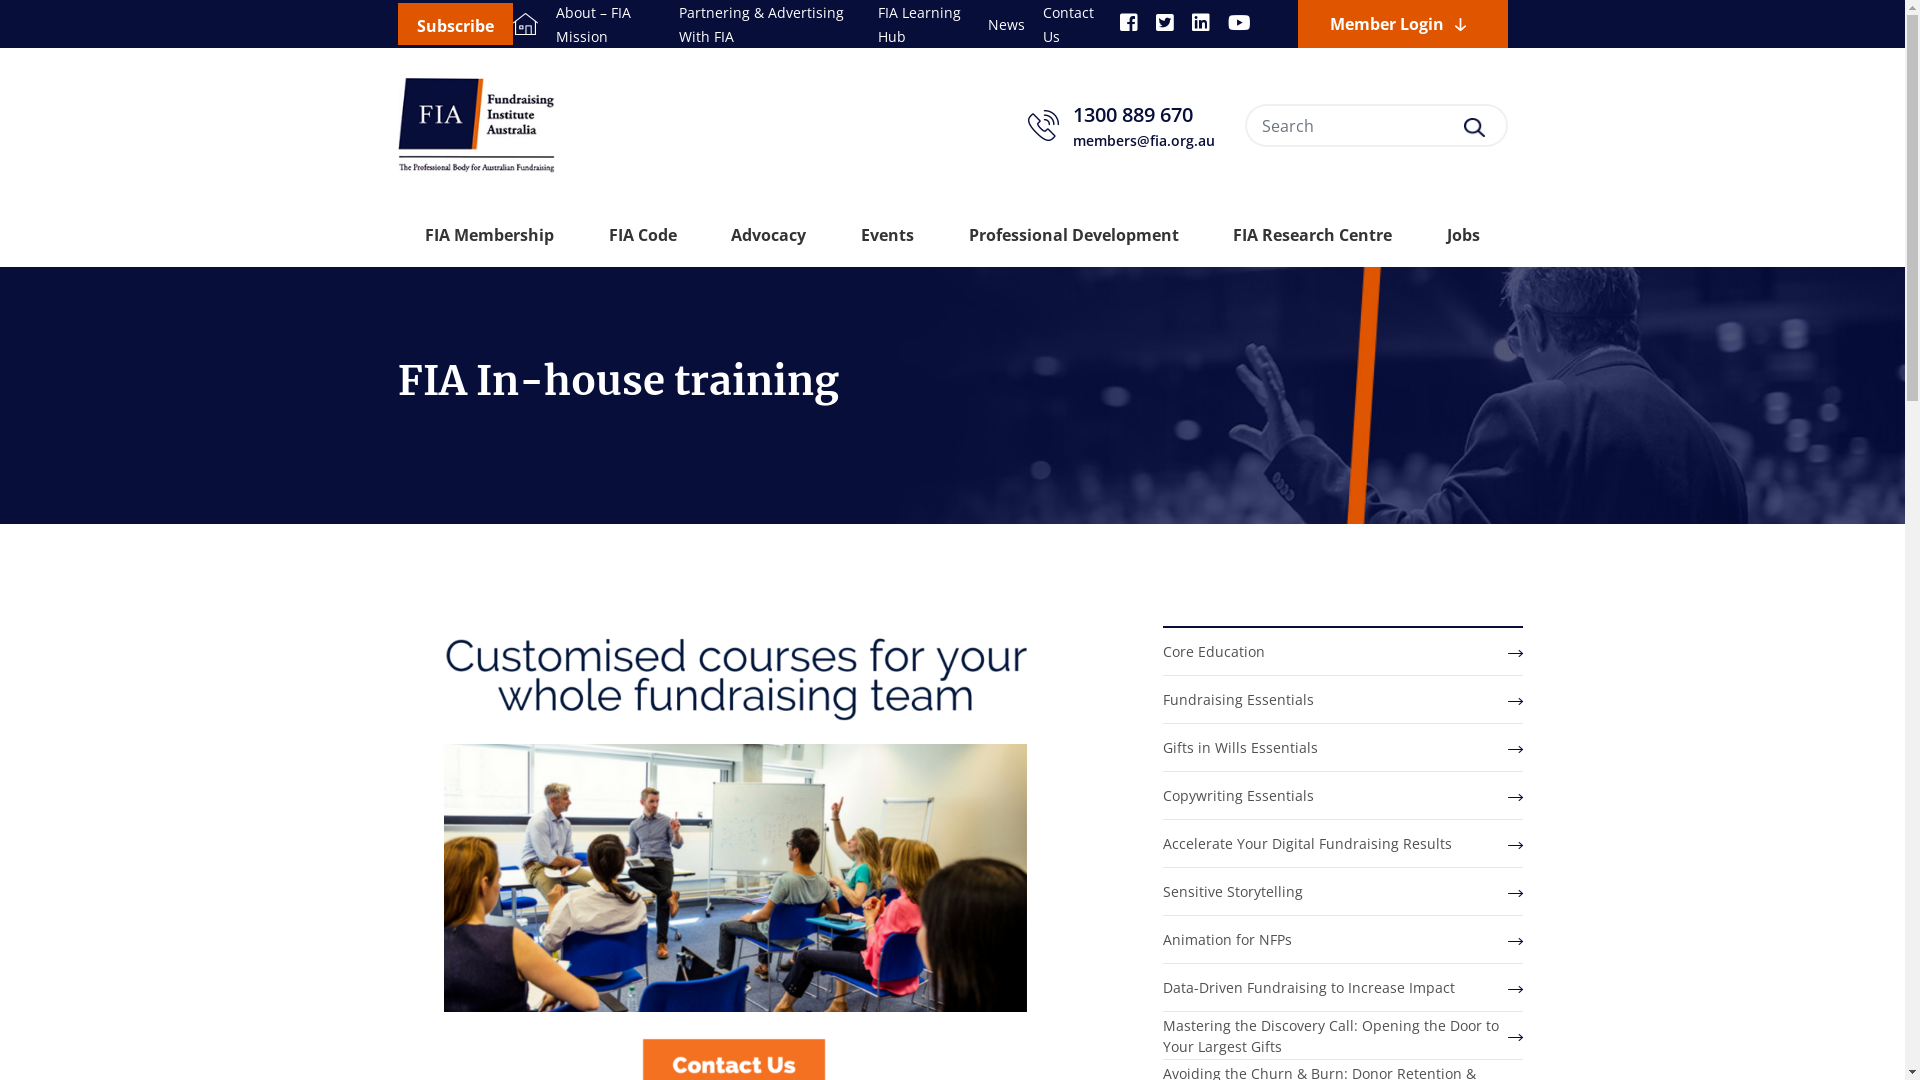  What do you see at coordinates (1464, 235) in the screenshot?
I see `Jobs` at bounding box center [1464, 235].